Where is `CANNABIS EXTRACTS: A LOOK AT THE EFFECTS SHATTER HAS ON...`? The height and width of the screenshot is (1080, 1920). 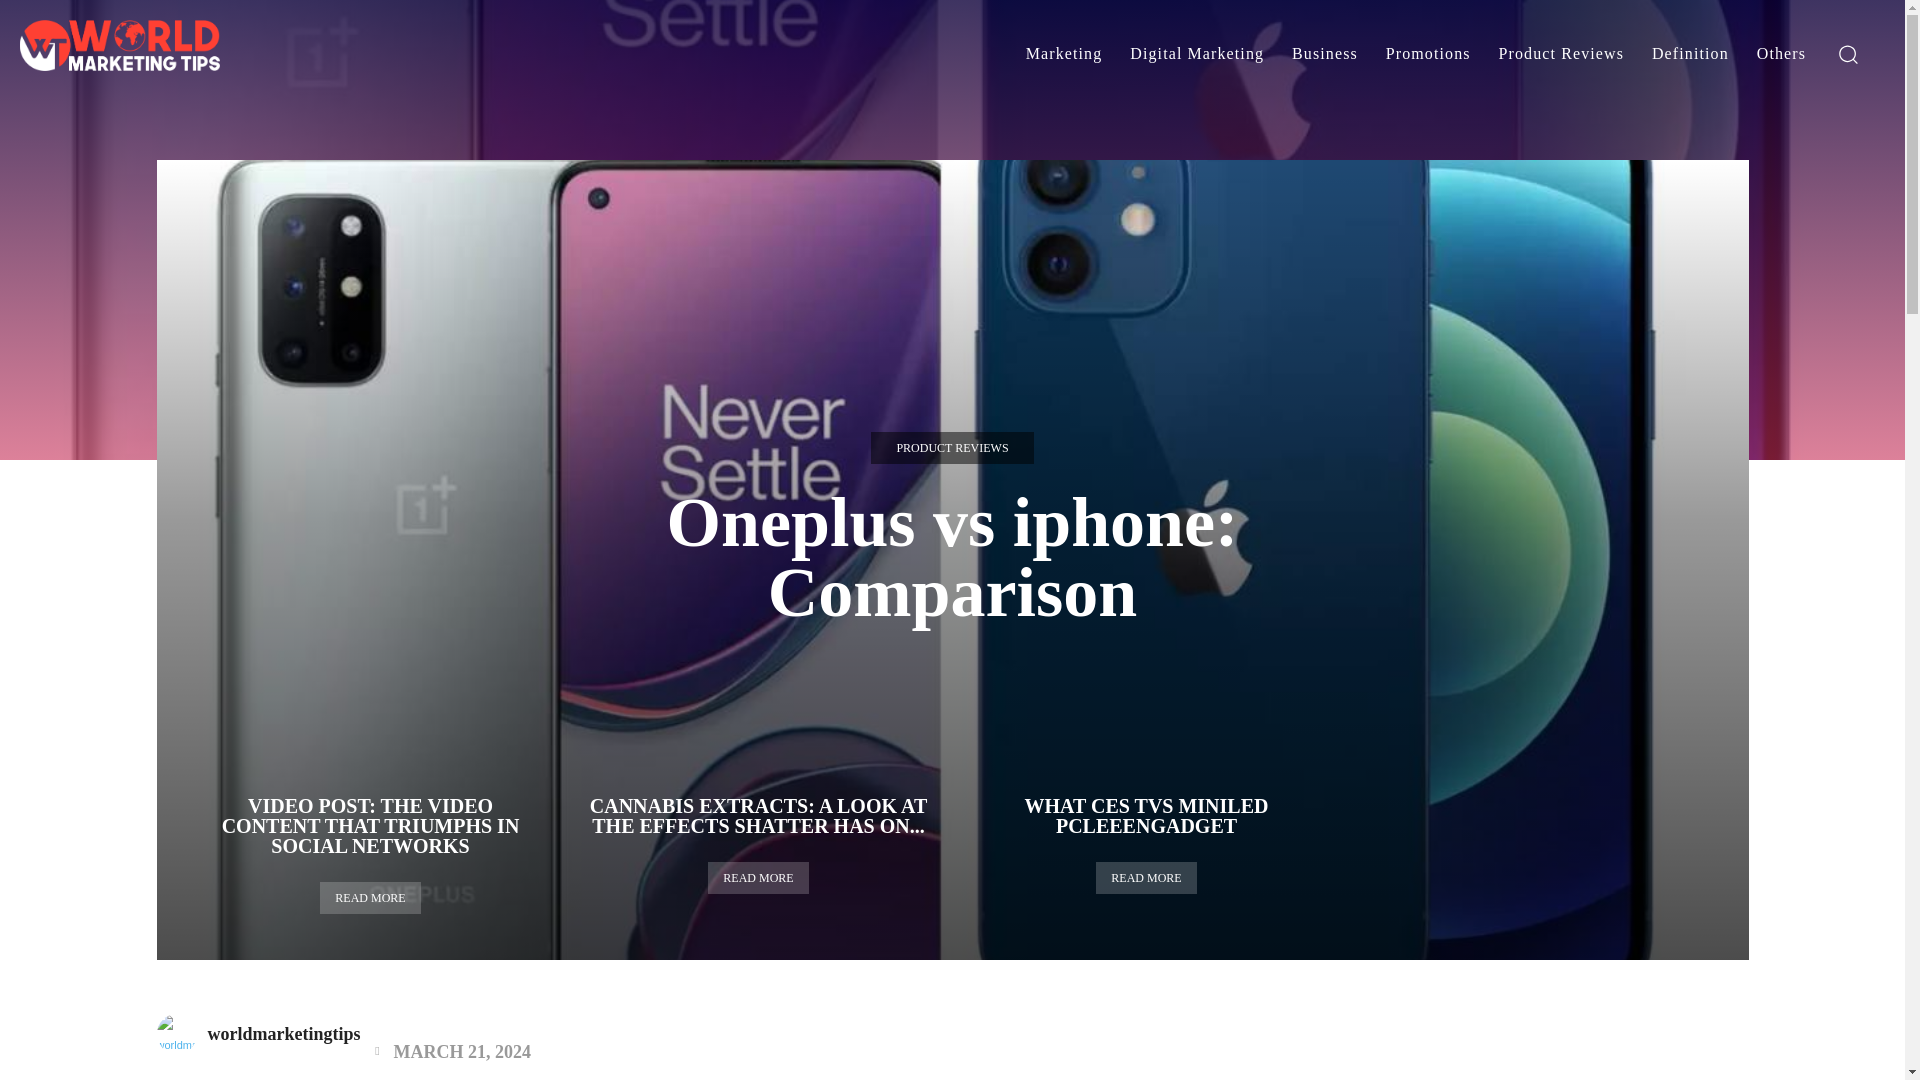
CANNABIS EXTRACTS: A LOOK AT THE EFFECTS SHATTER HAS ON... is located at coordinates (758, 816).